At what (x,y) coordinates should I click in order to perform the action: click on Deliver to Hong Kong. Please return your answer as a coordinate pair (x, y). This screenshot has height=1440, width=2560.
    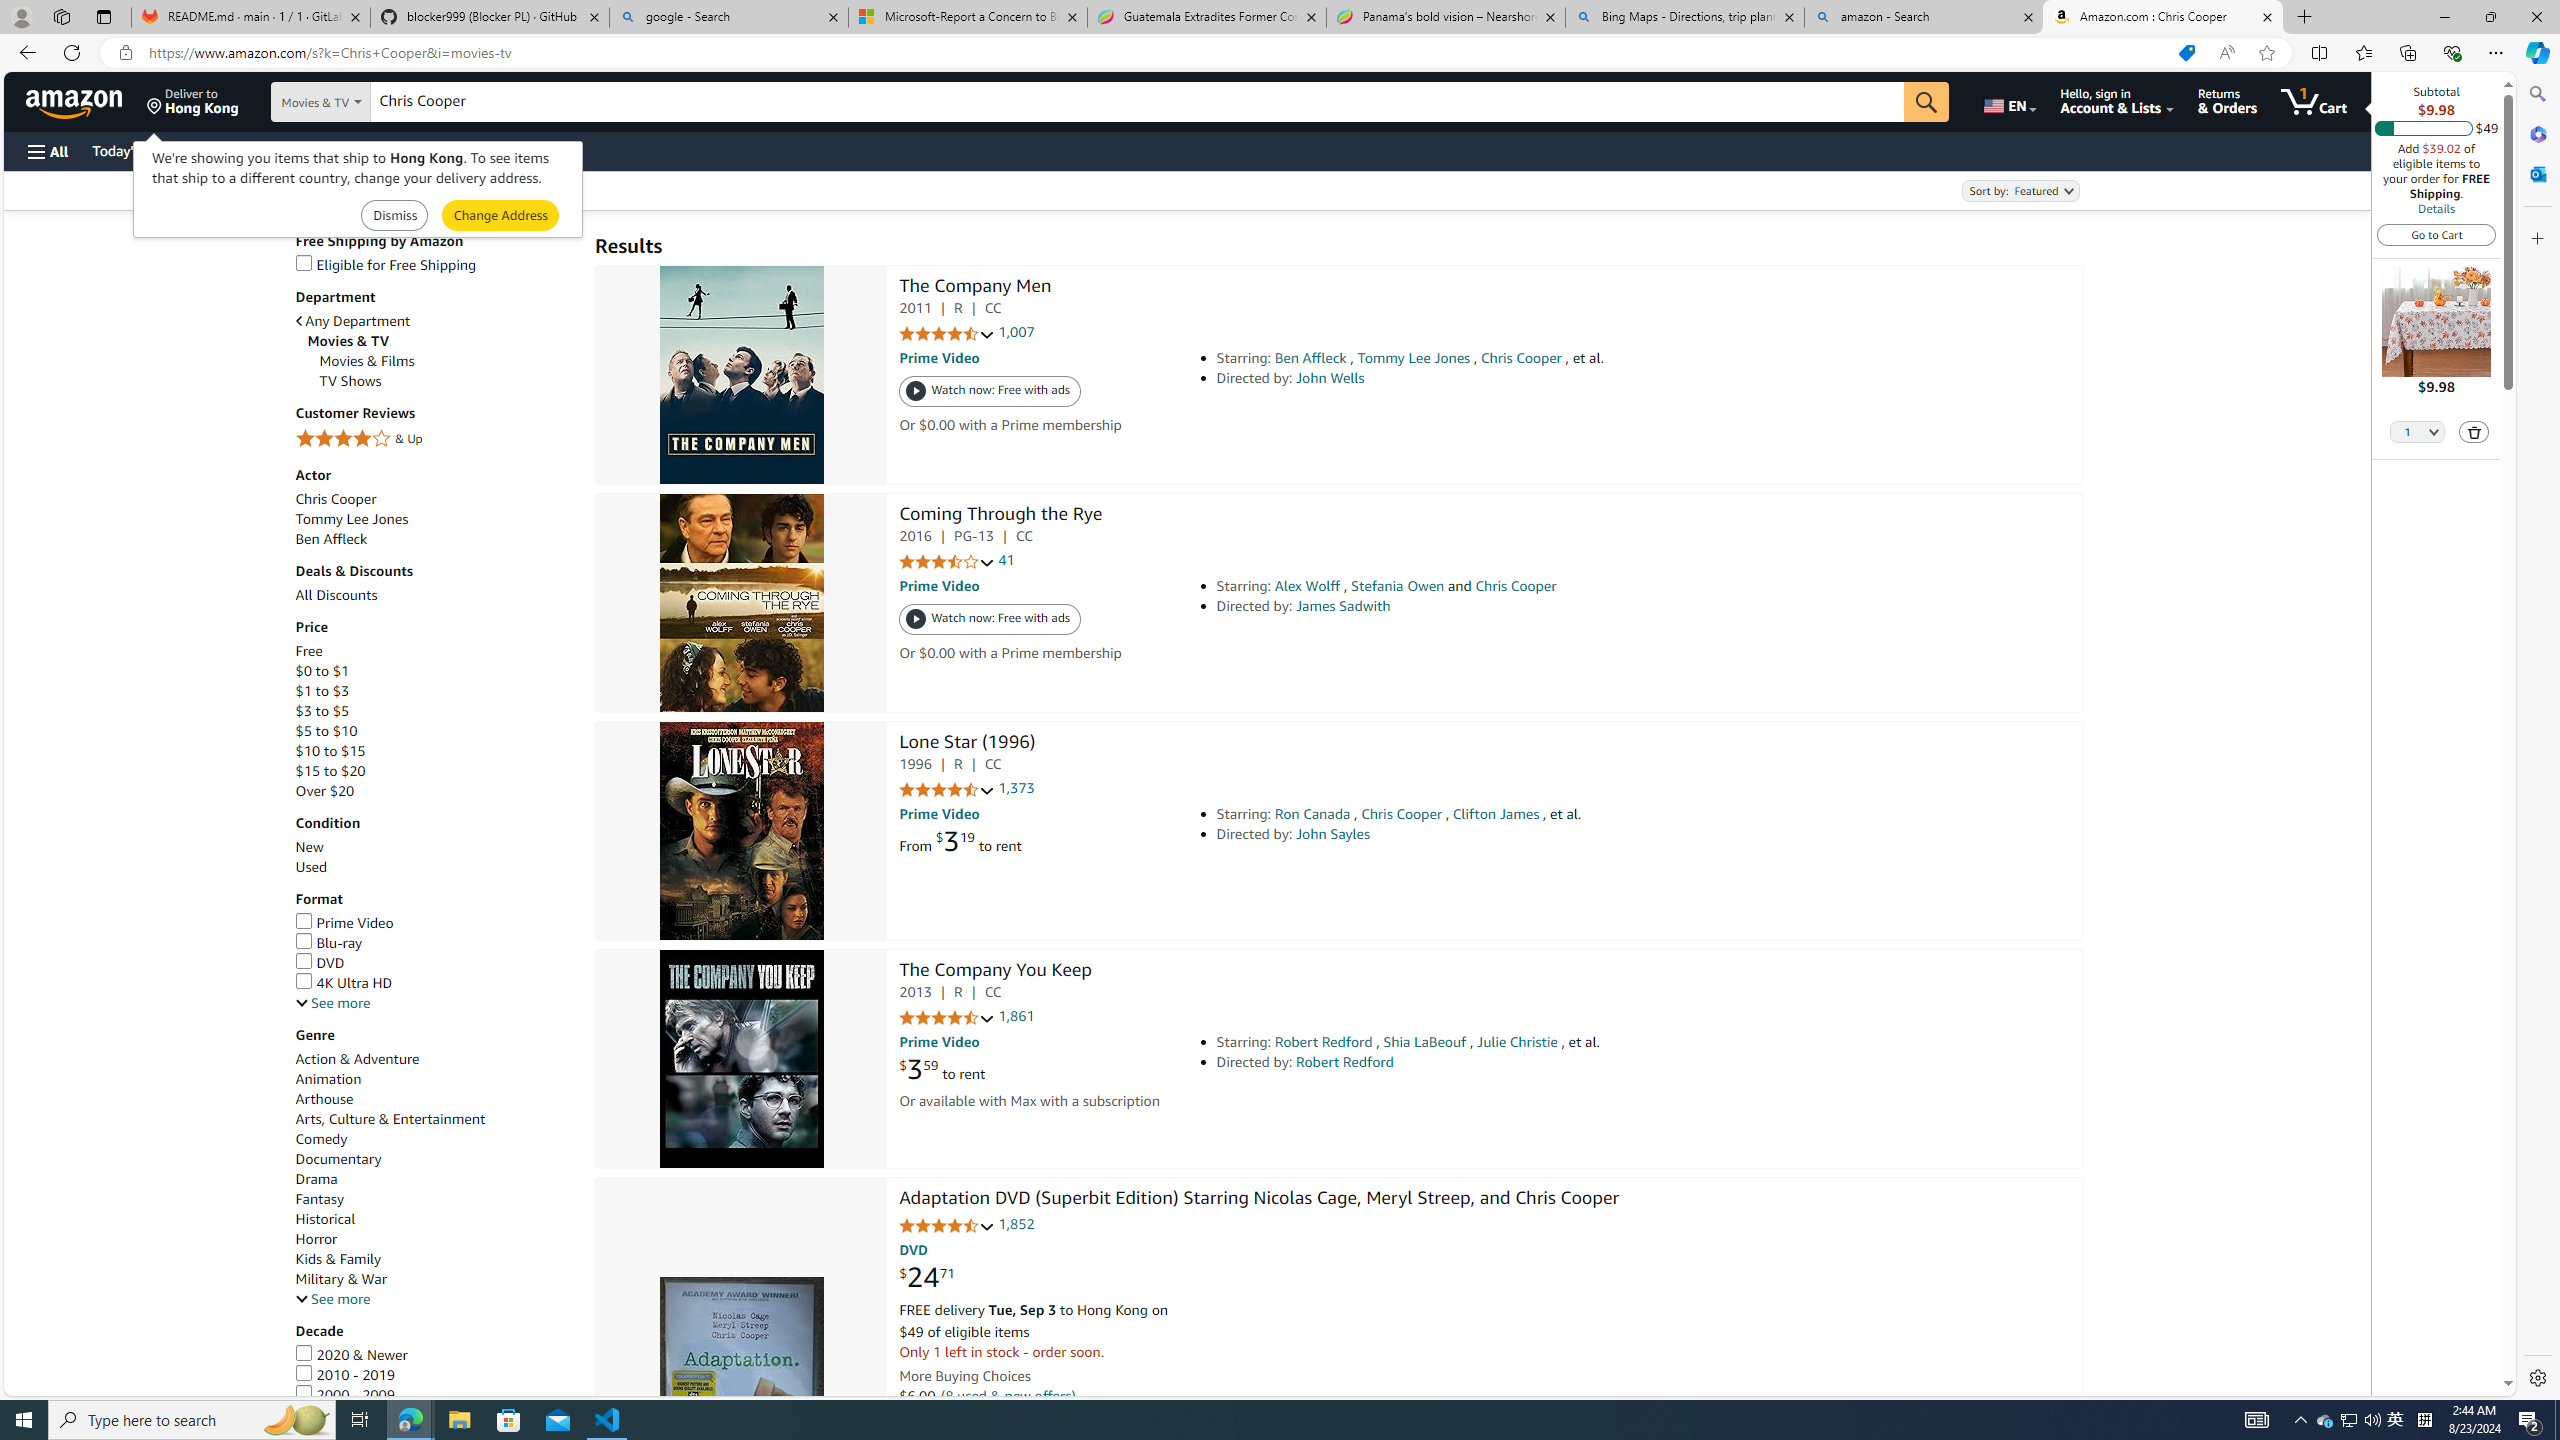
    Looking at the image, I should click on (193, 101).